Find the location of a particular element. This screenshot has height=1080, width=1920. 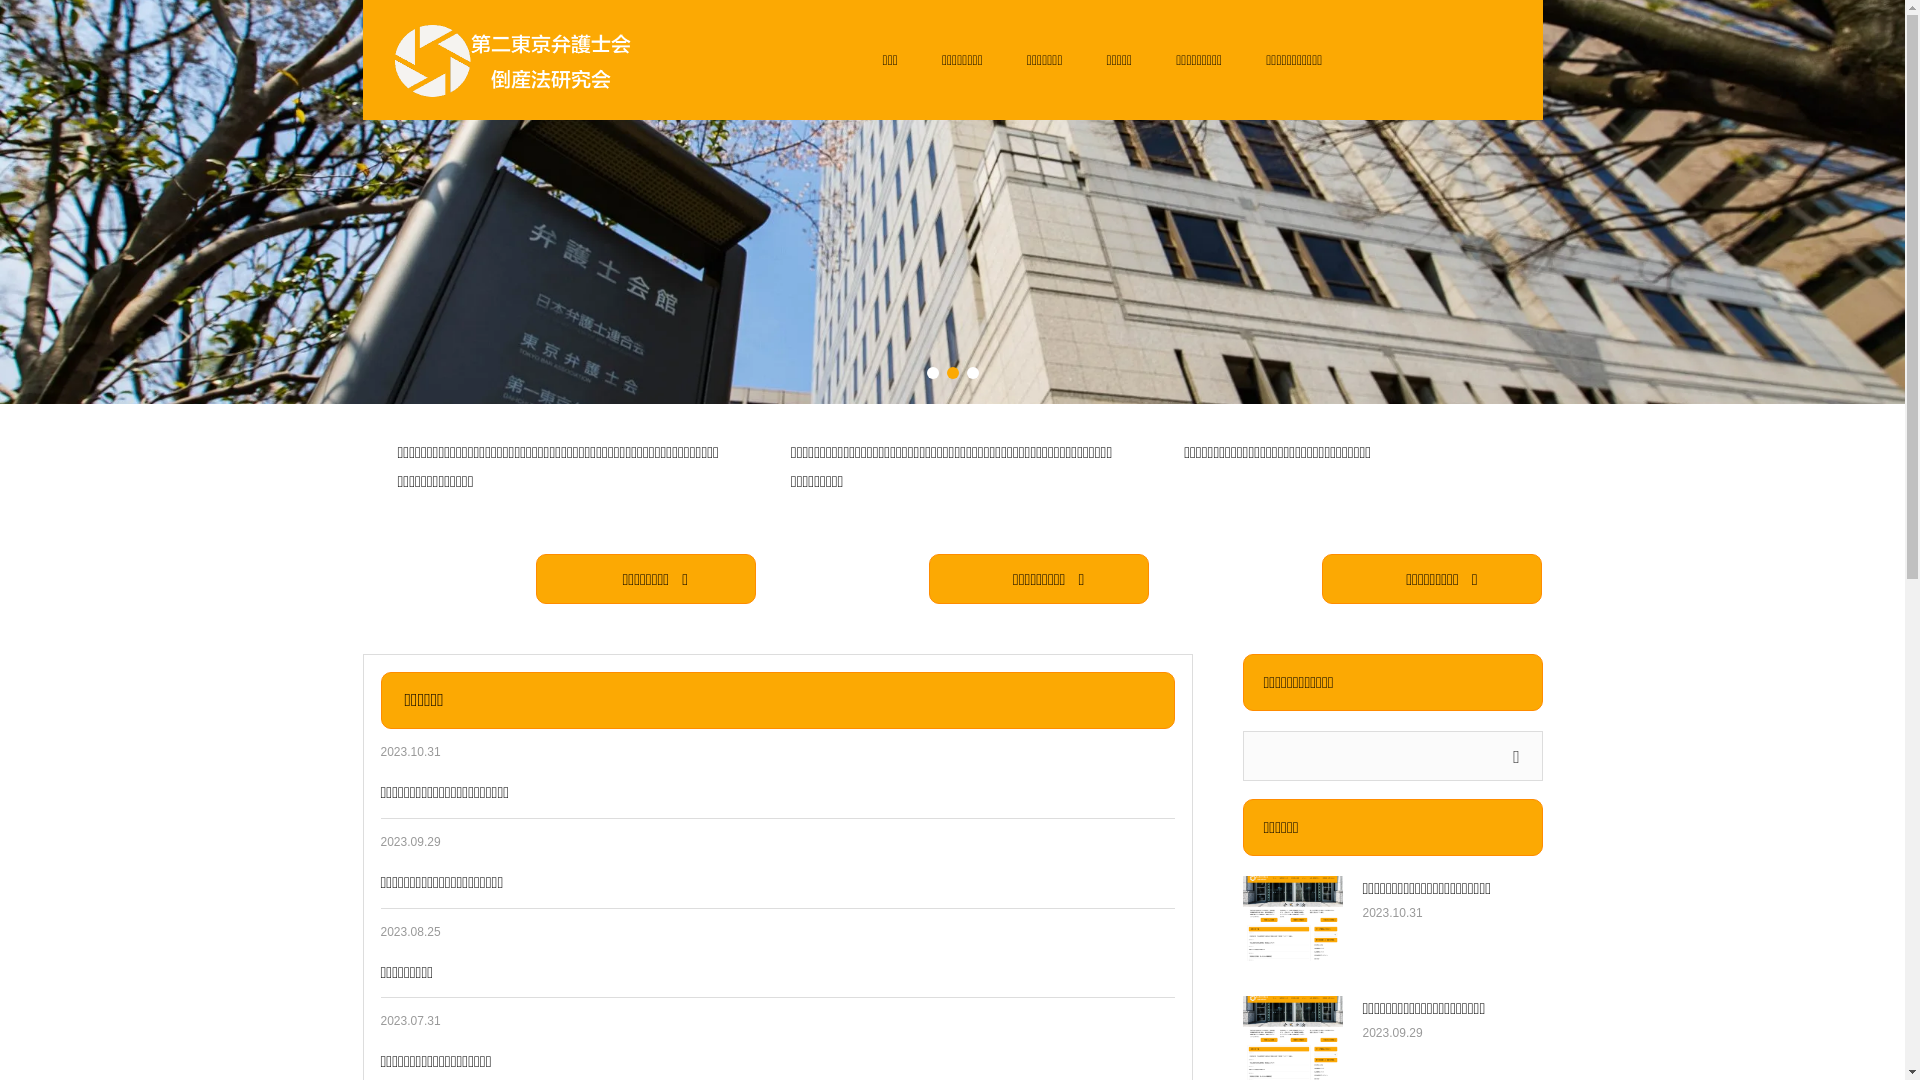

1 is located at coordinates (932, 373).